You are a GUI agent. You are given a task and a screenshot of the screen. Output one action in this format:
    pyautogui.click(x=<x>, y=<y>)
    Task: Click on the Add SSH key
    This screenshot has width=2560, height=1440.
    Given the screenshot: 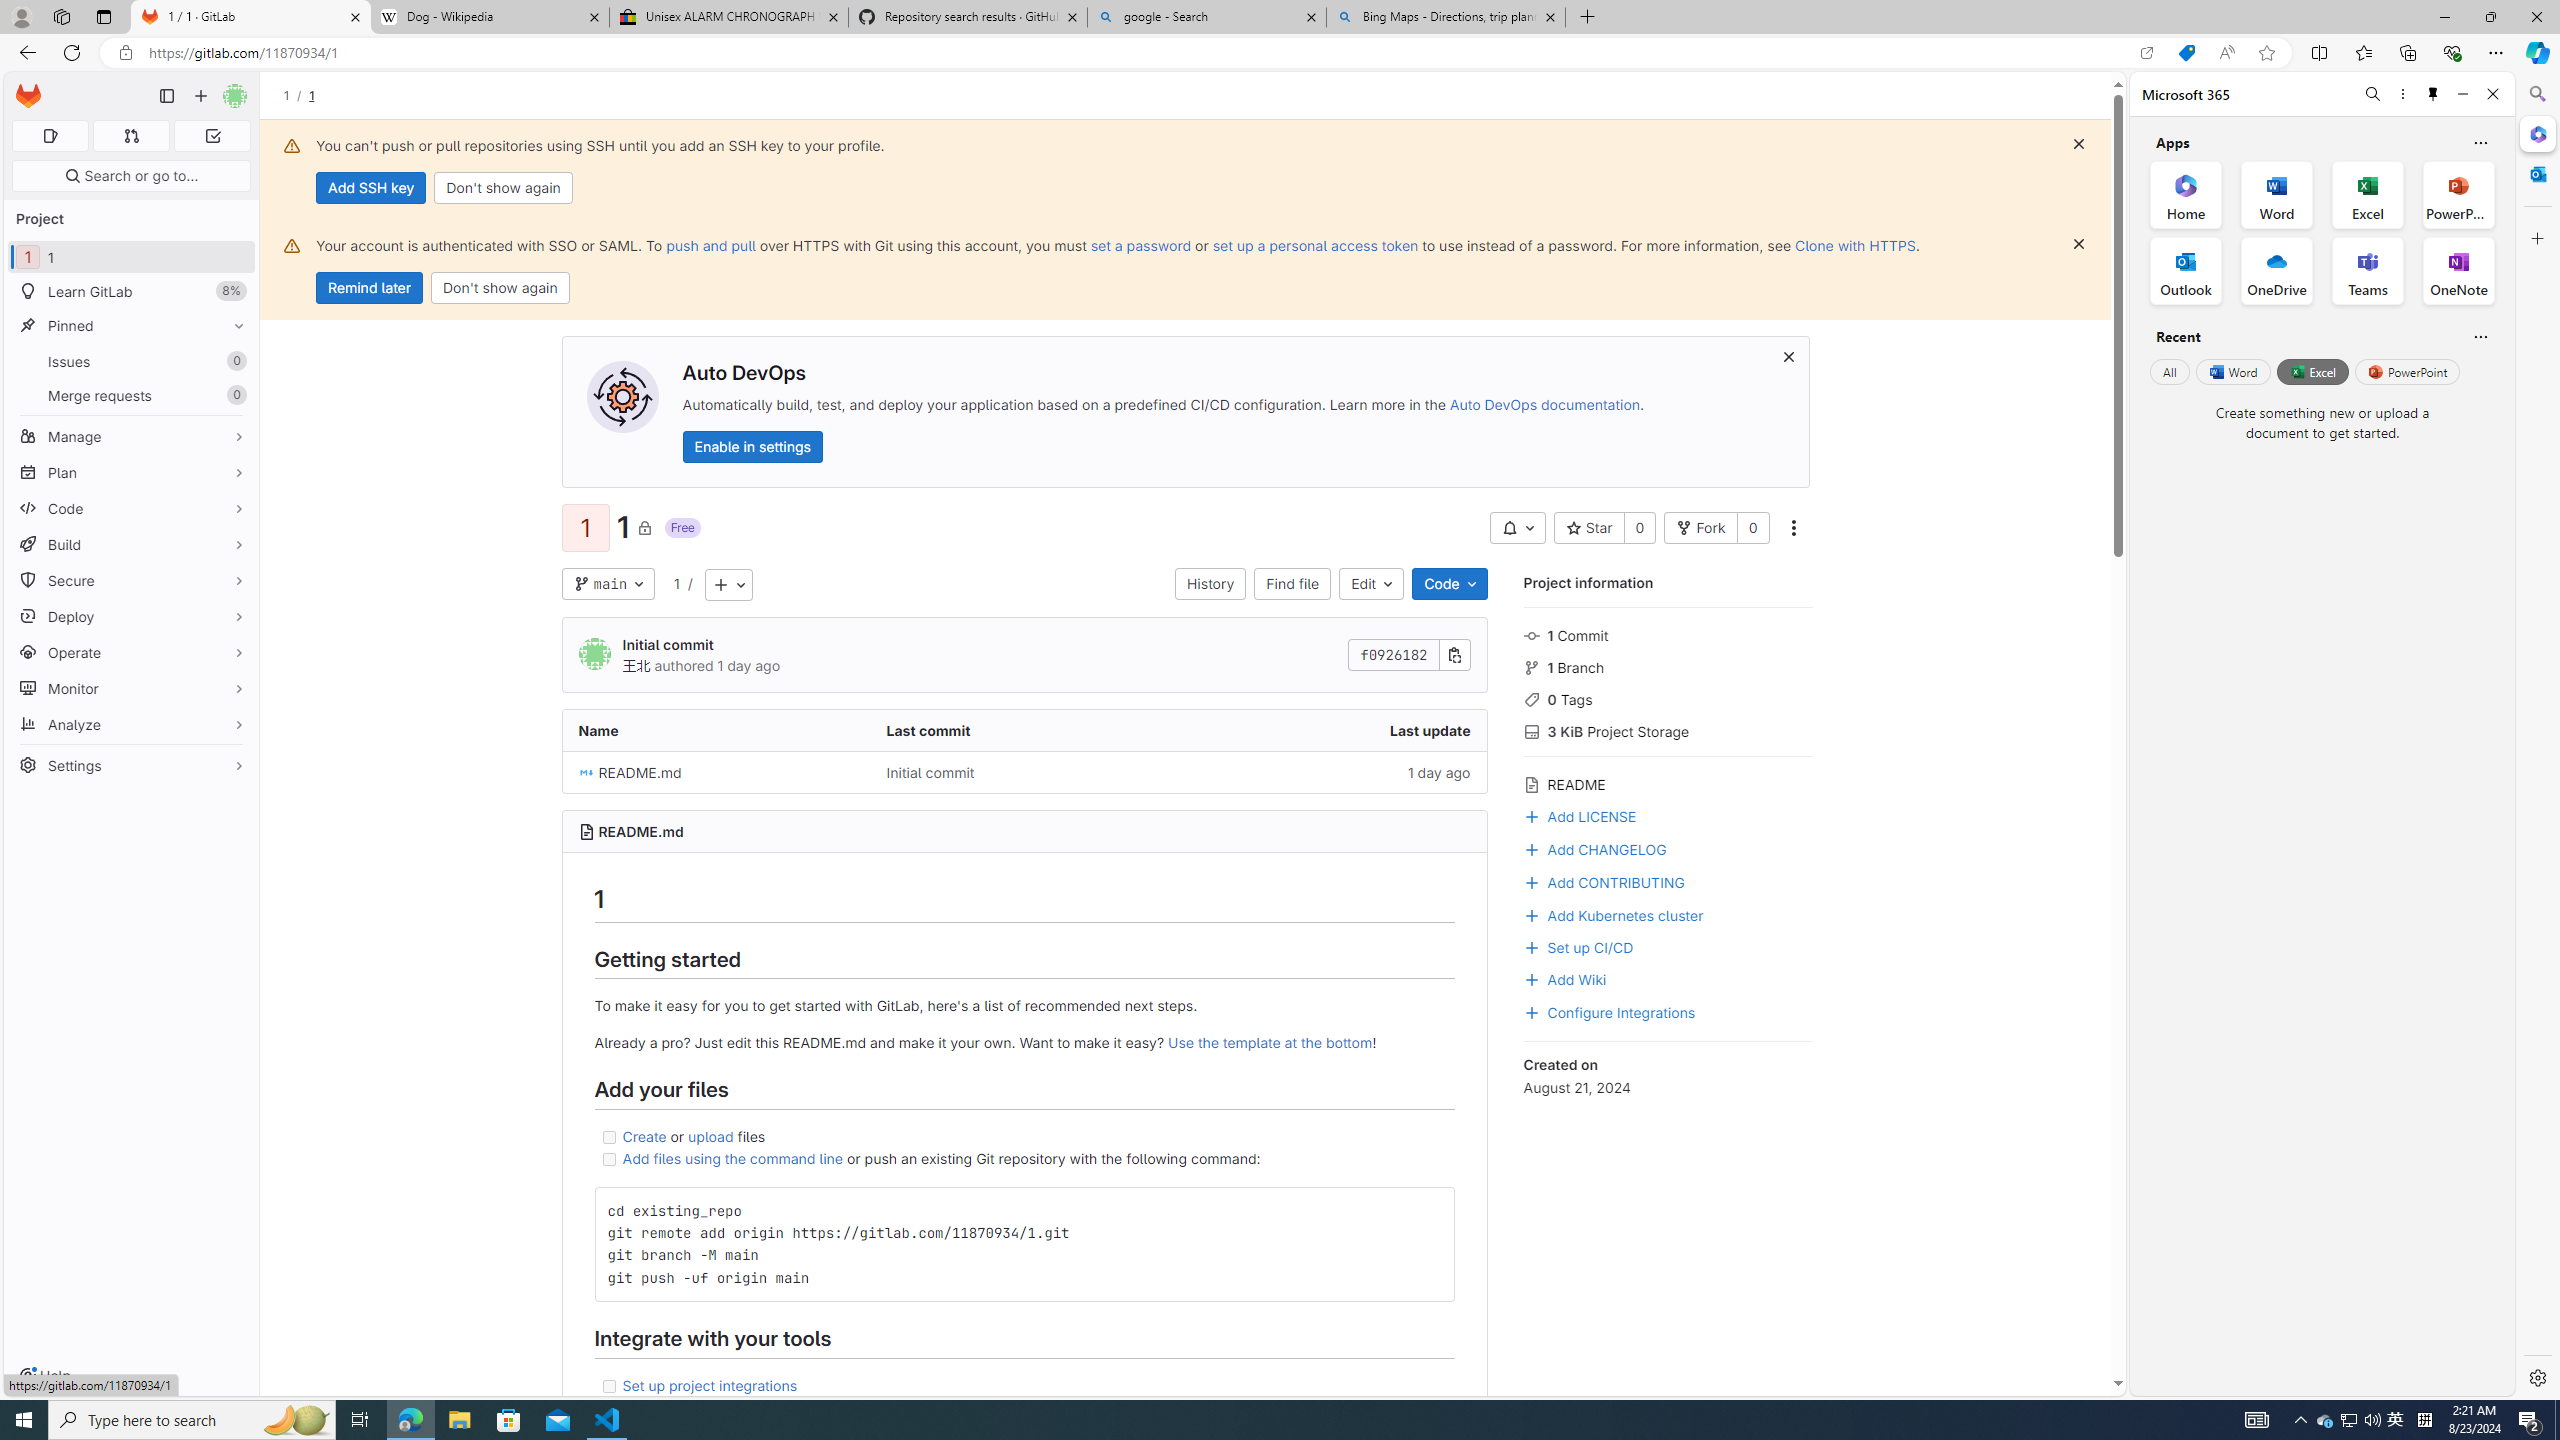 What is the action you would take?
    pyautogui.click(x=370, y=188)
    